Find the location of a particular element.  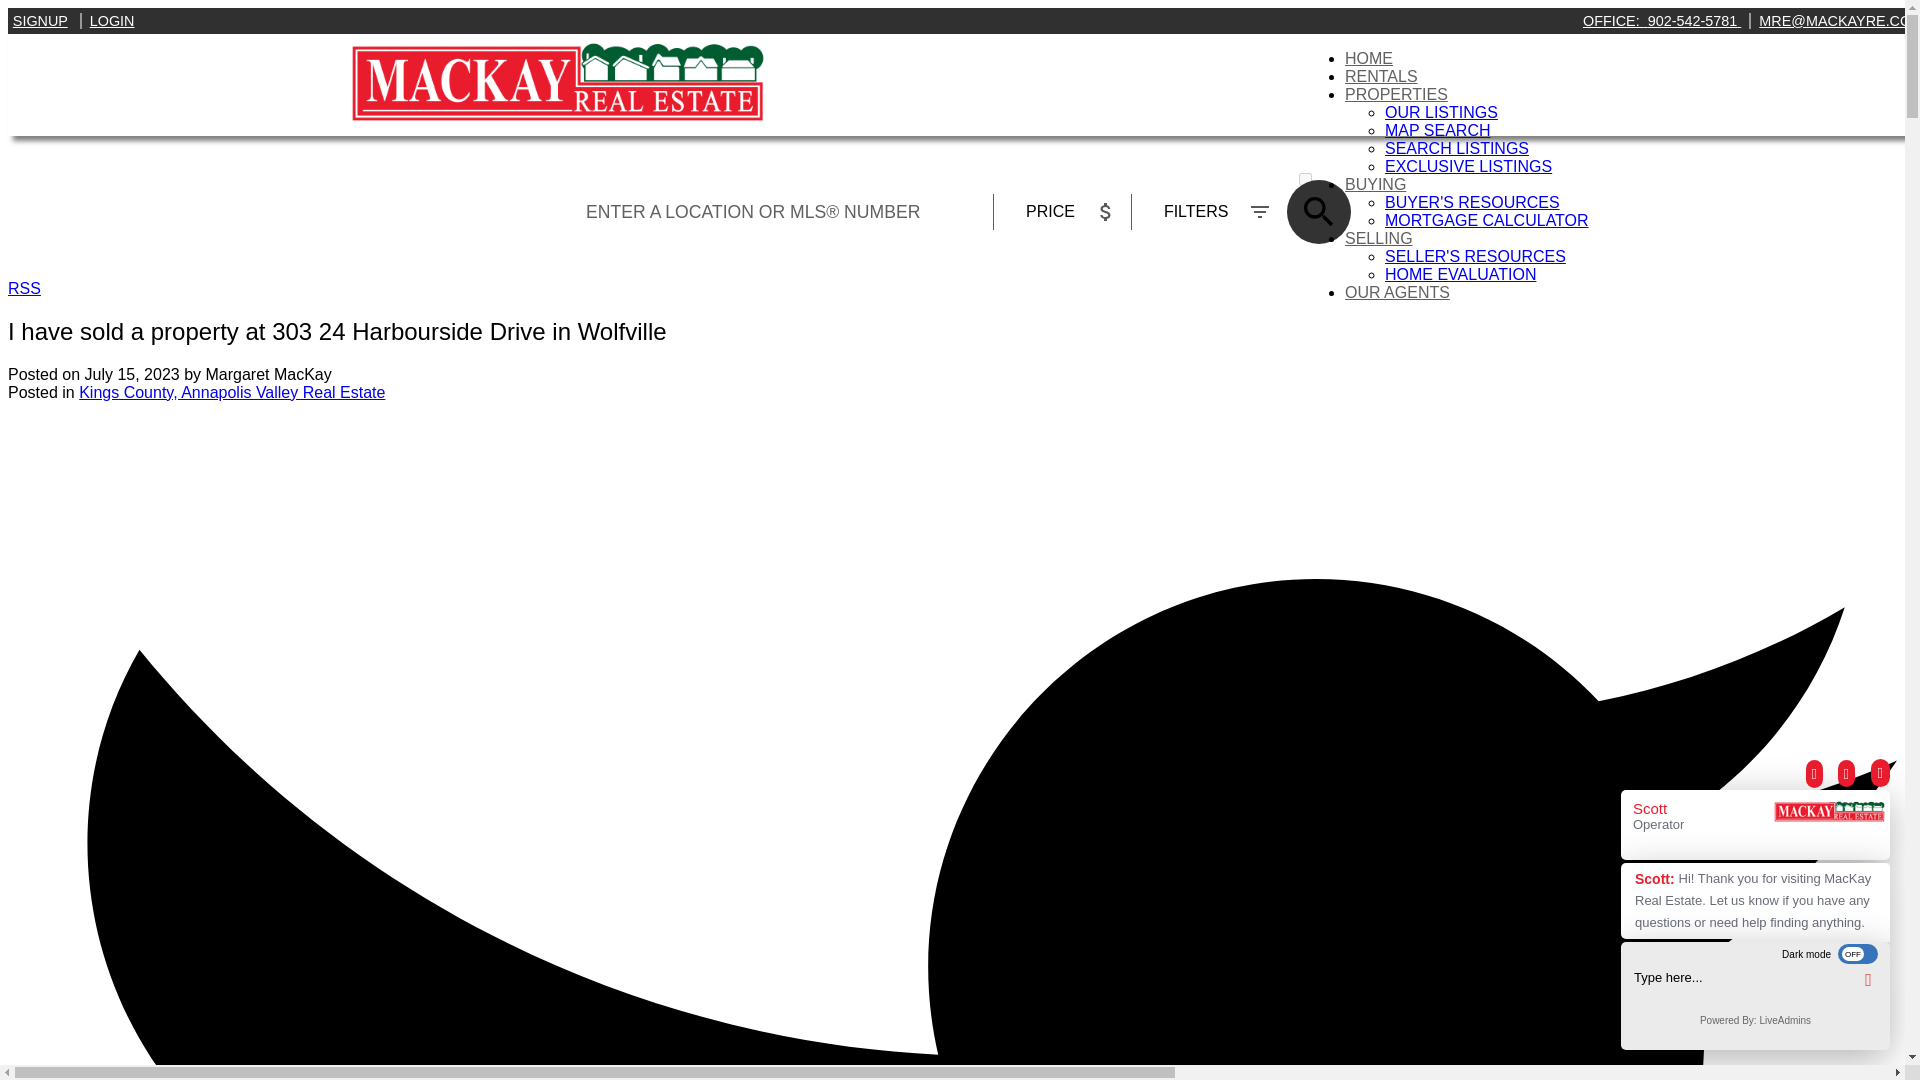

SELLING is located at coordinates (1379, 238).